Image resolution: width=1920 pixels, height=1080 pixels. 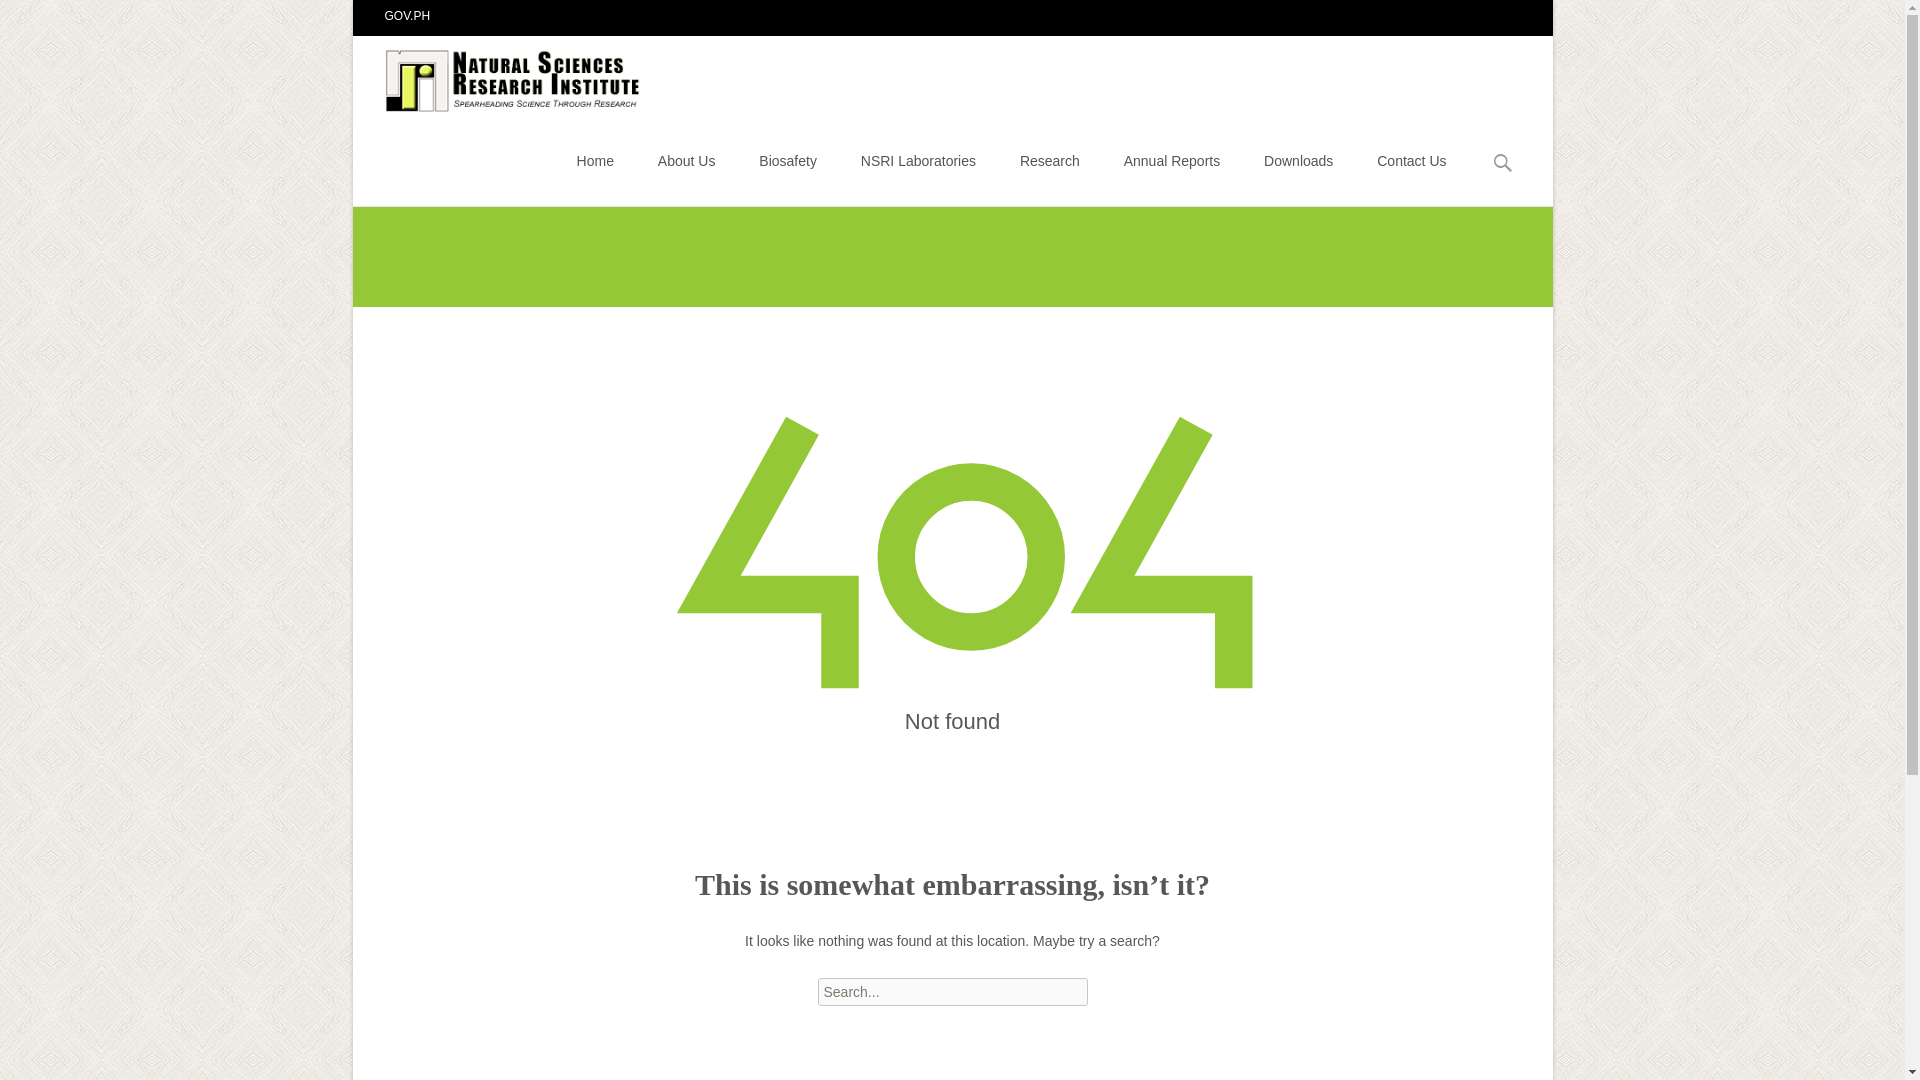 I want to click on NSRI Laboratories, so click(x=918, y=160).